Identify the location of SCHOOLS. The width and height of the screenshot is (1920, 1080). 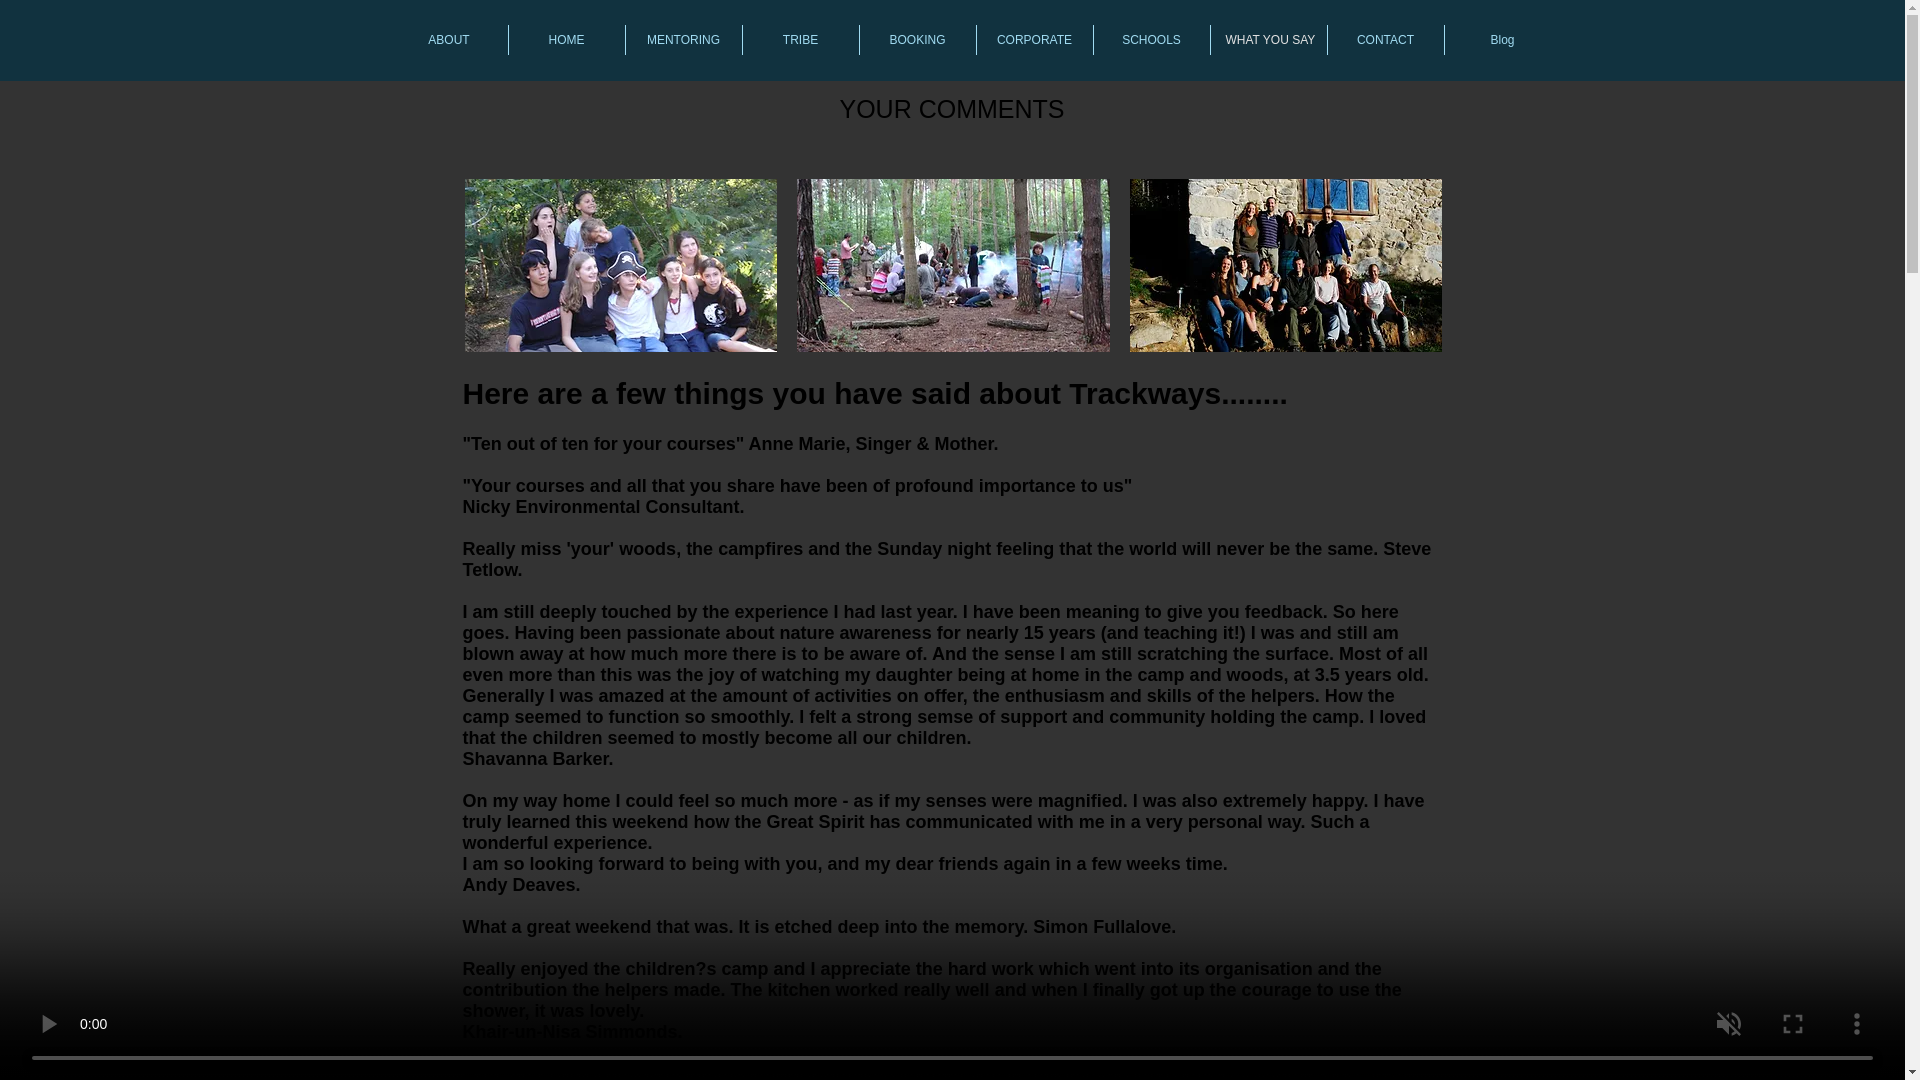
(1152, 40).